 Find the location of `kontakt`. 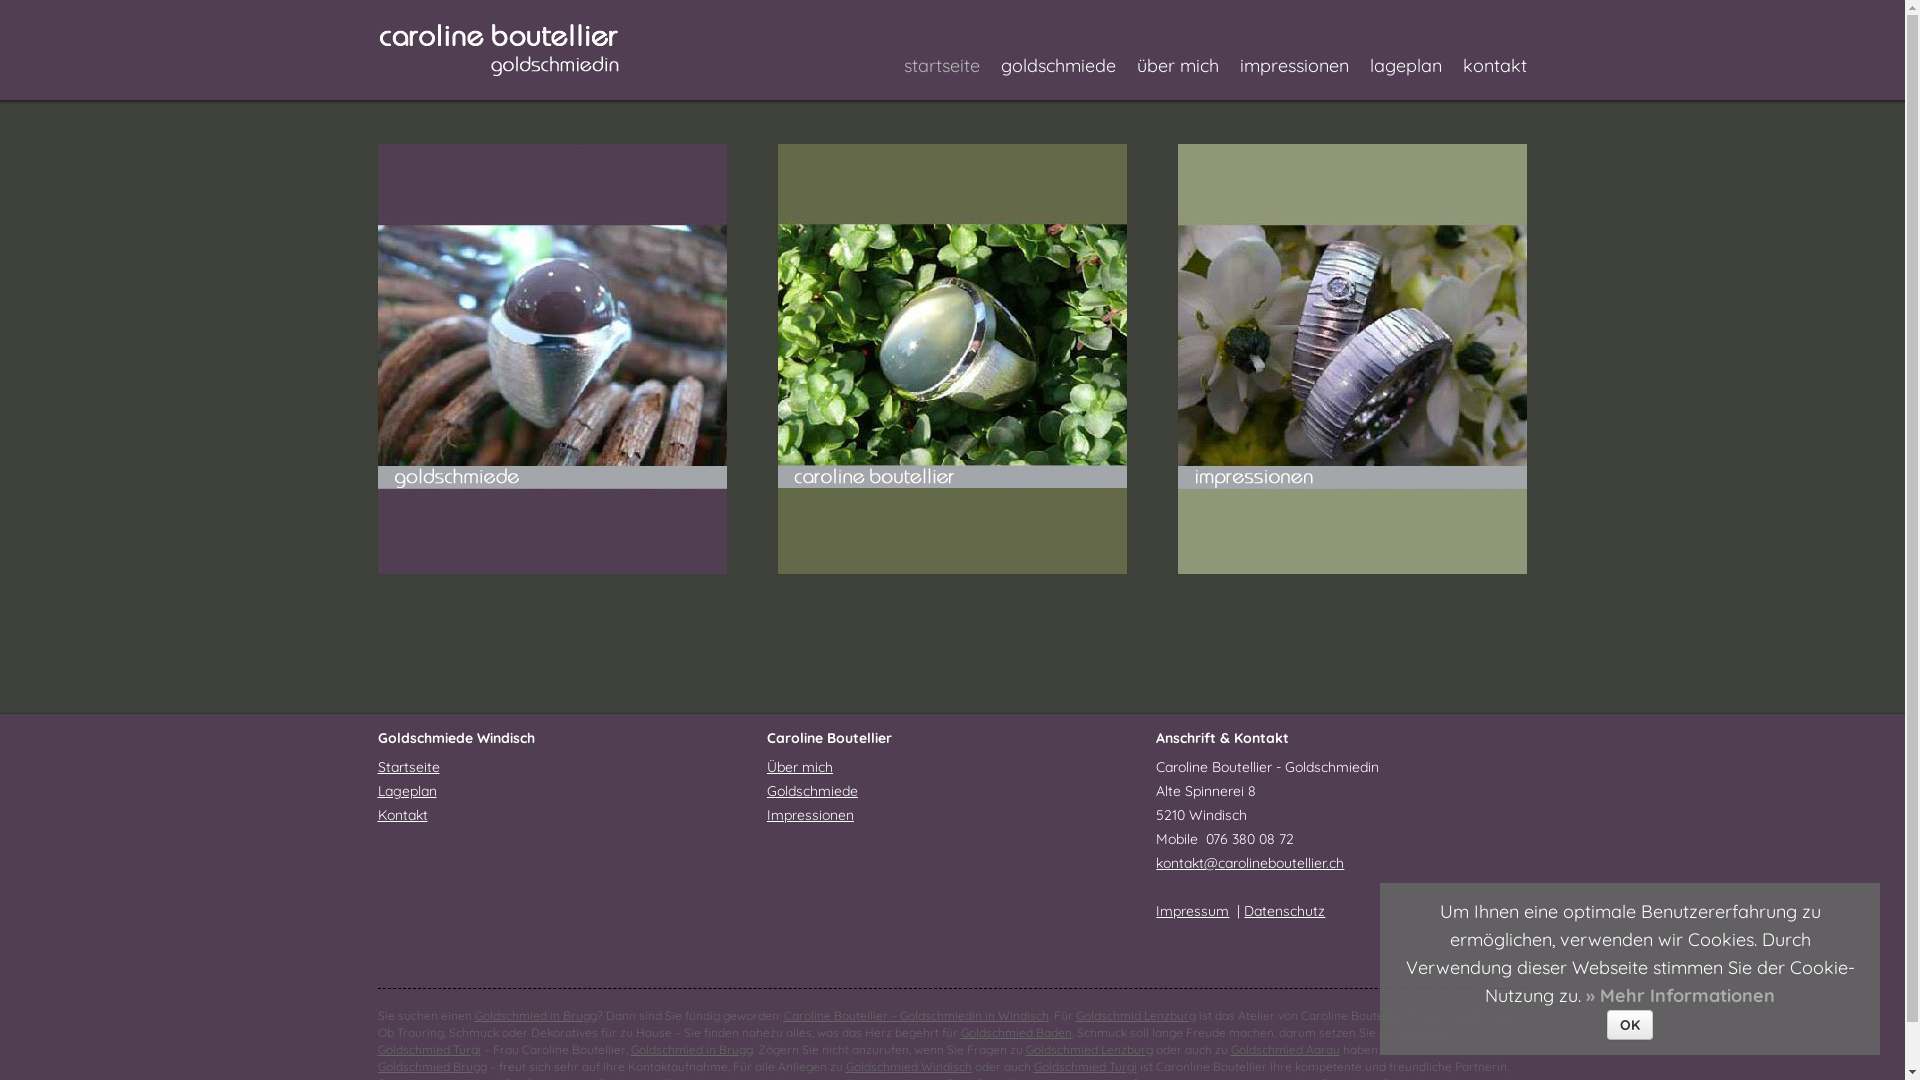

kontakt is located at coordinates (1494, 66).